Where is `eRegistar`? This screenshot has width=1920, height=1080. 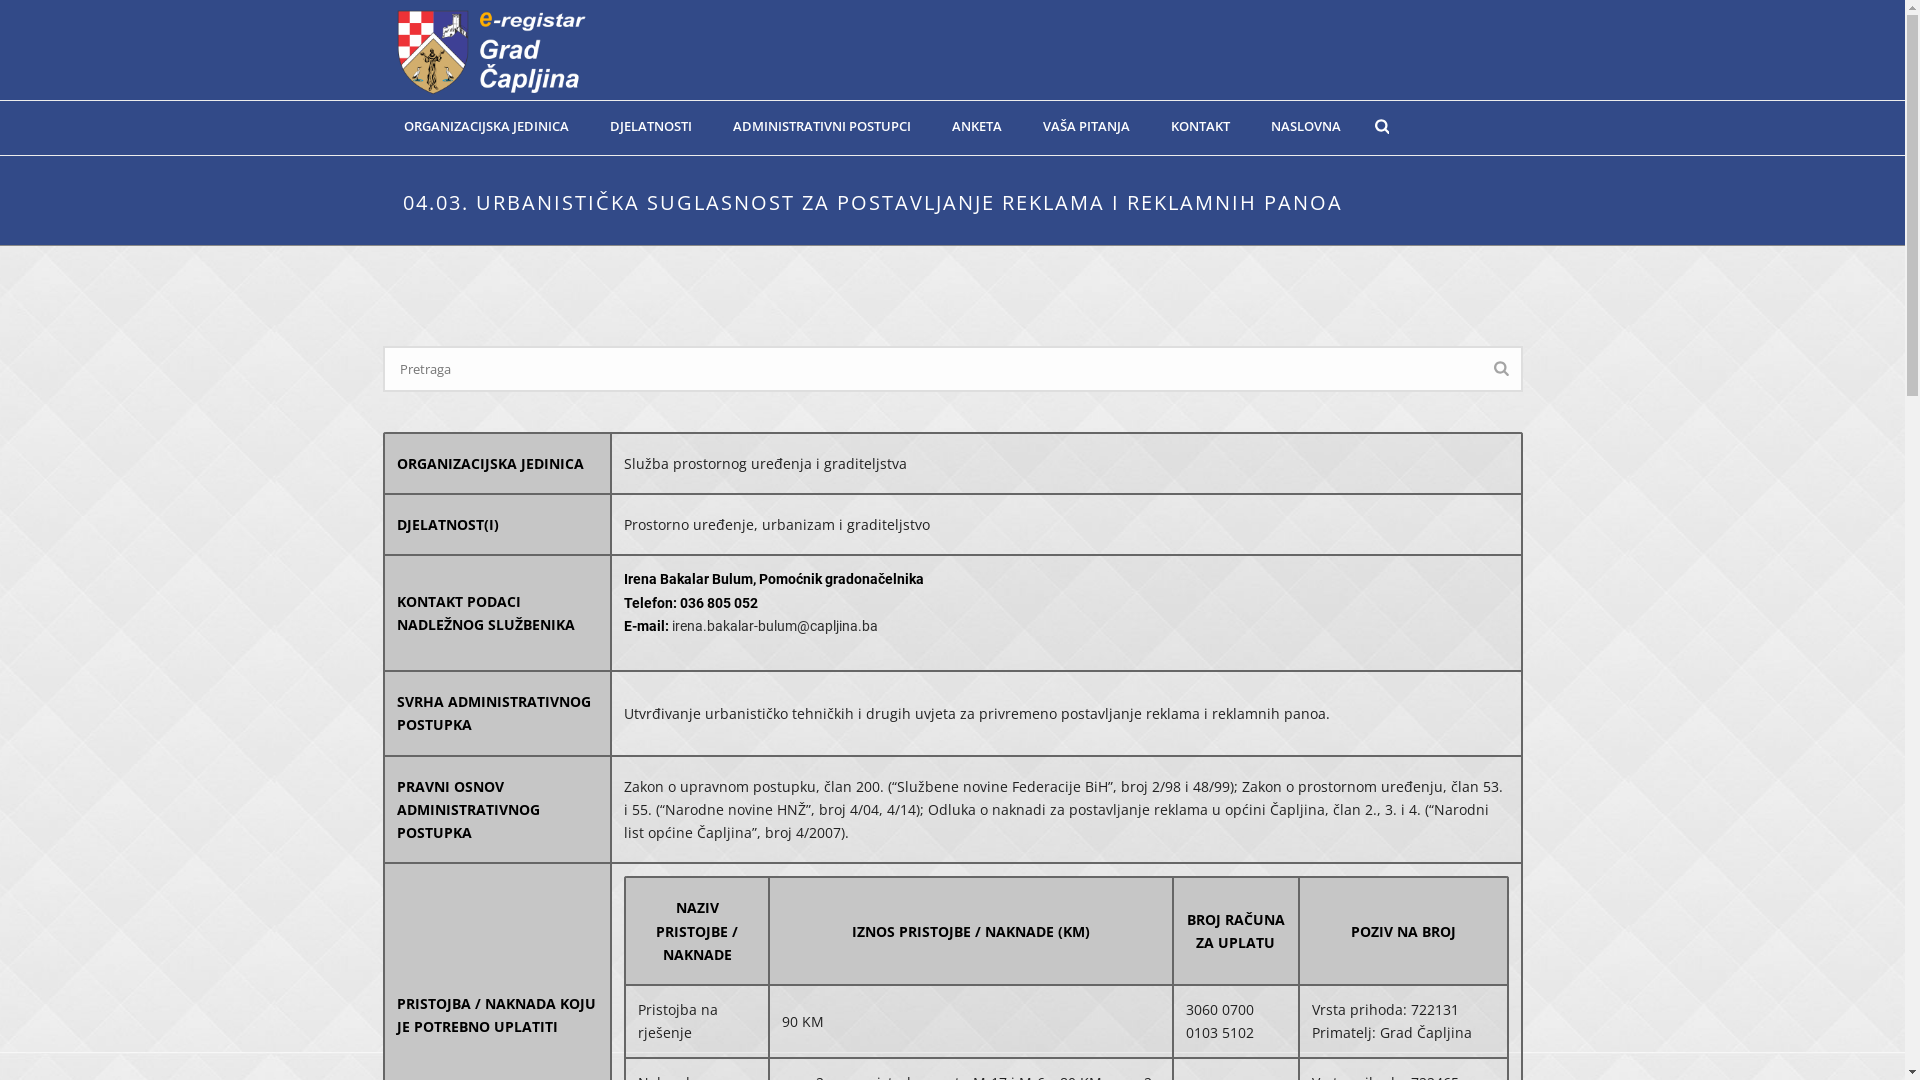
eRegistar is located at coordinates (490, 50).